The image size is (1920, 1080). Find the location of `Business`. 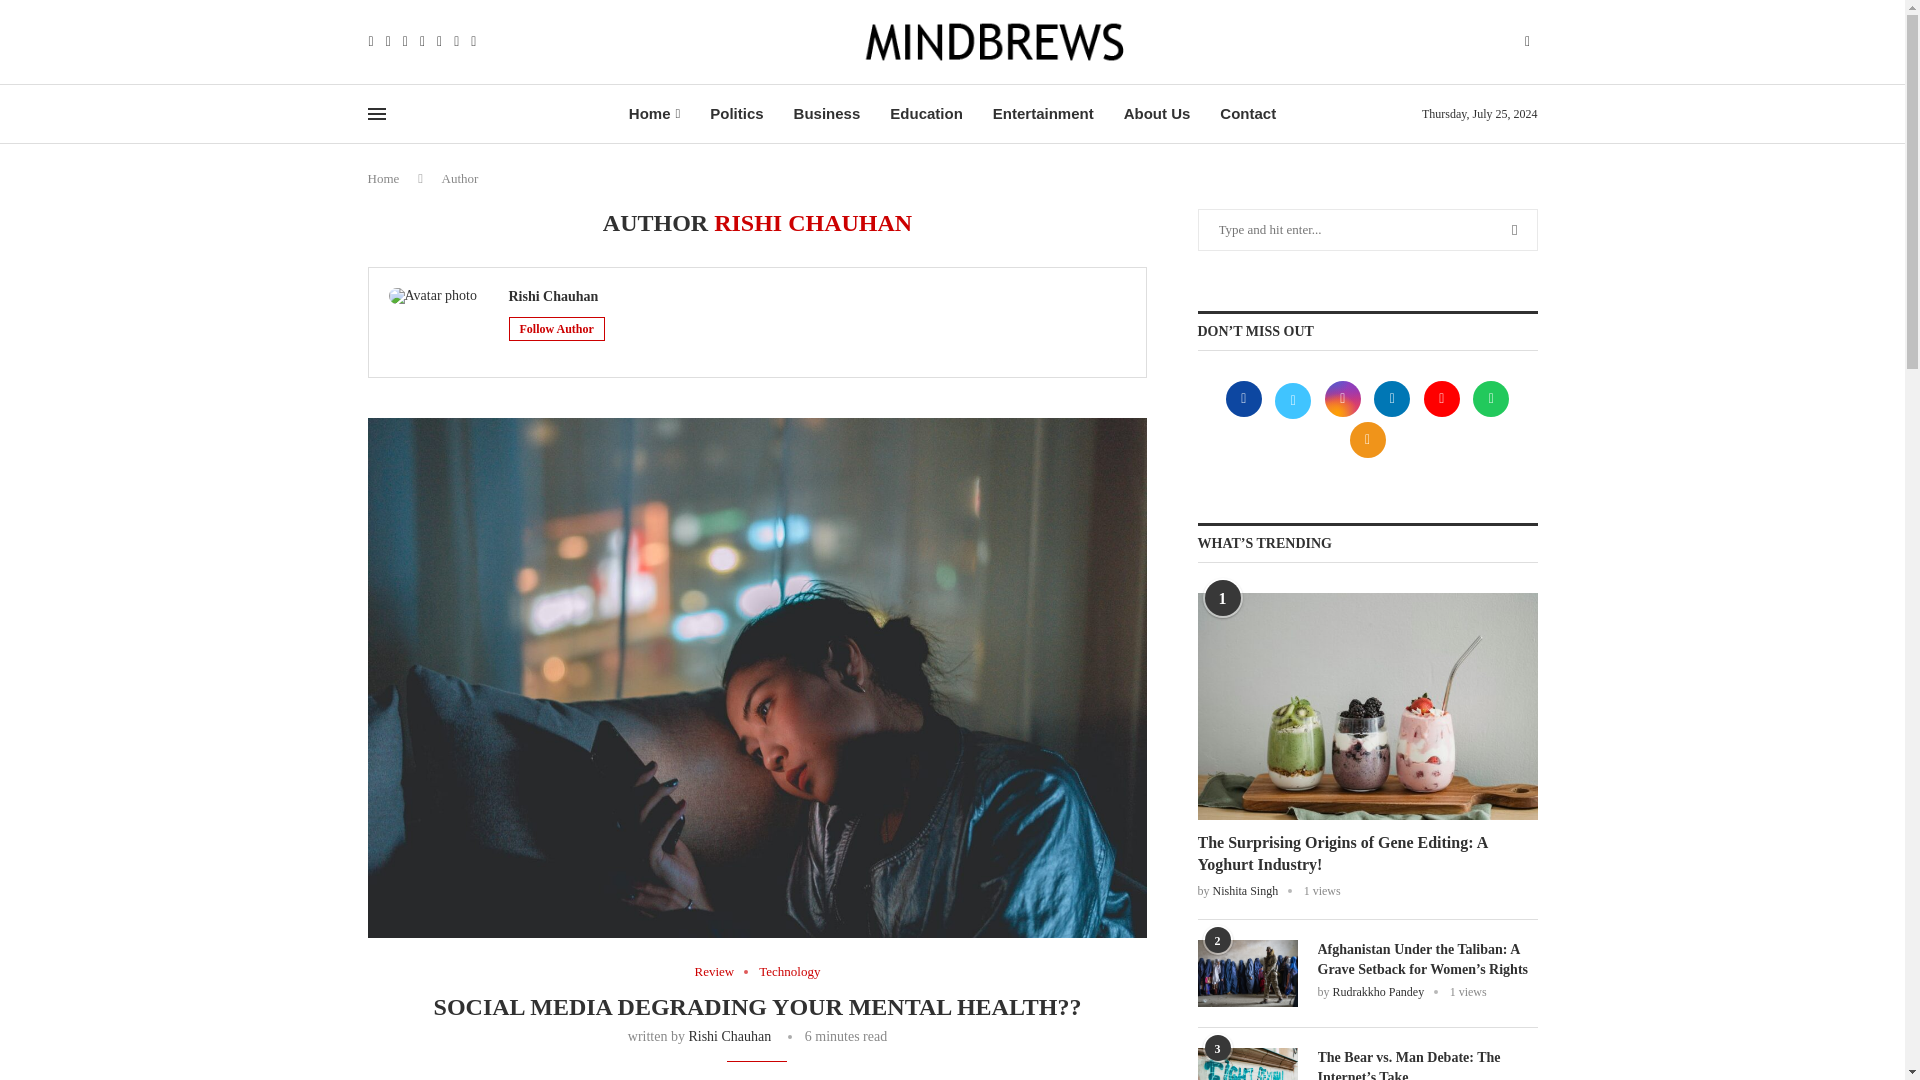

Business is located at coordinates (827, 114).